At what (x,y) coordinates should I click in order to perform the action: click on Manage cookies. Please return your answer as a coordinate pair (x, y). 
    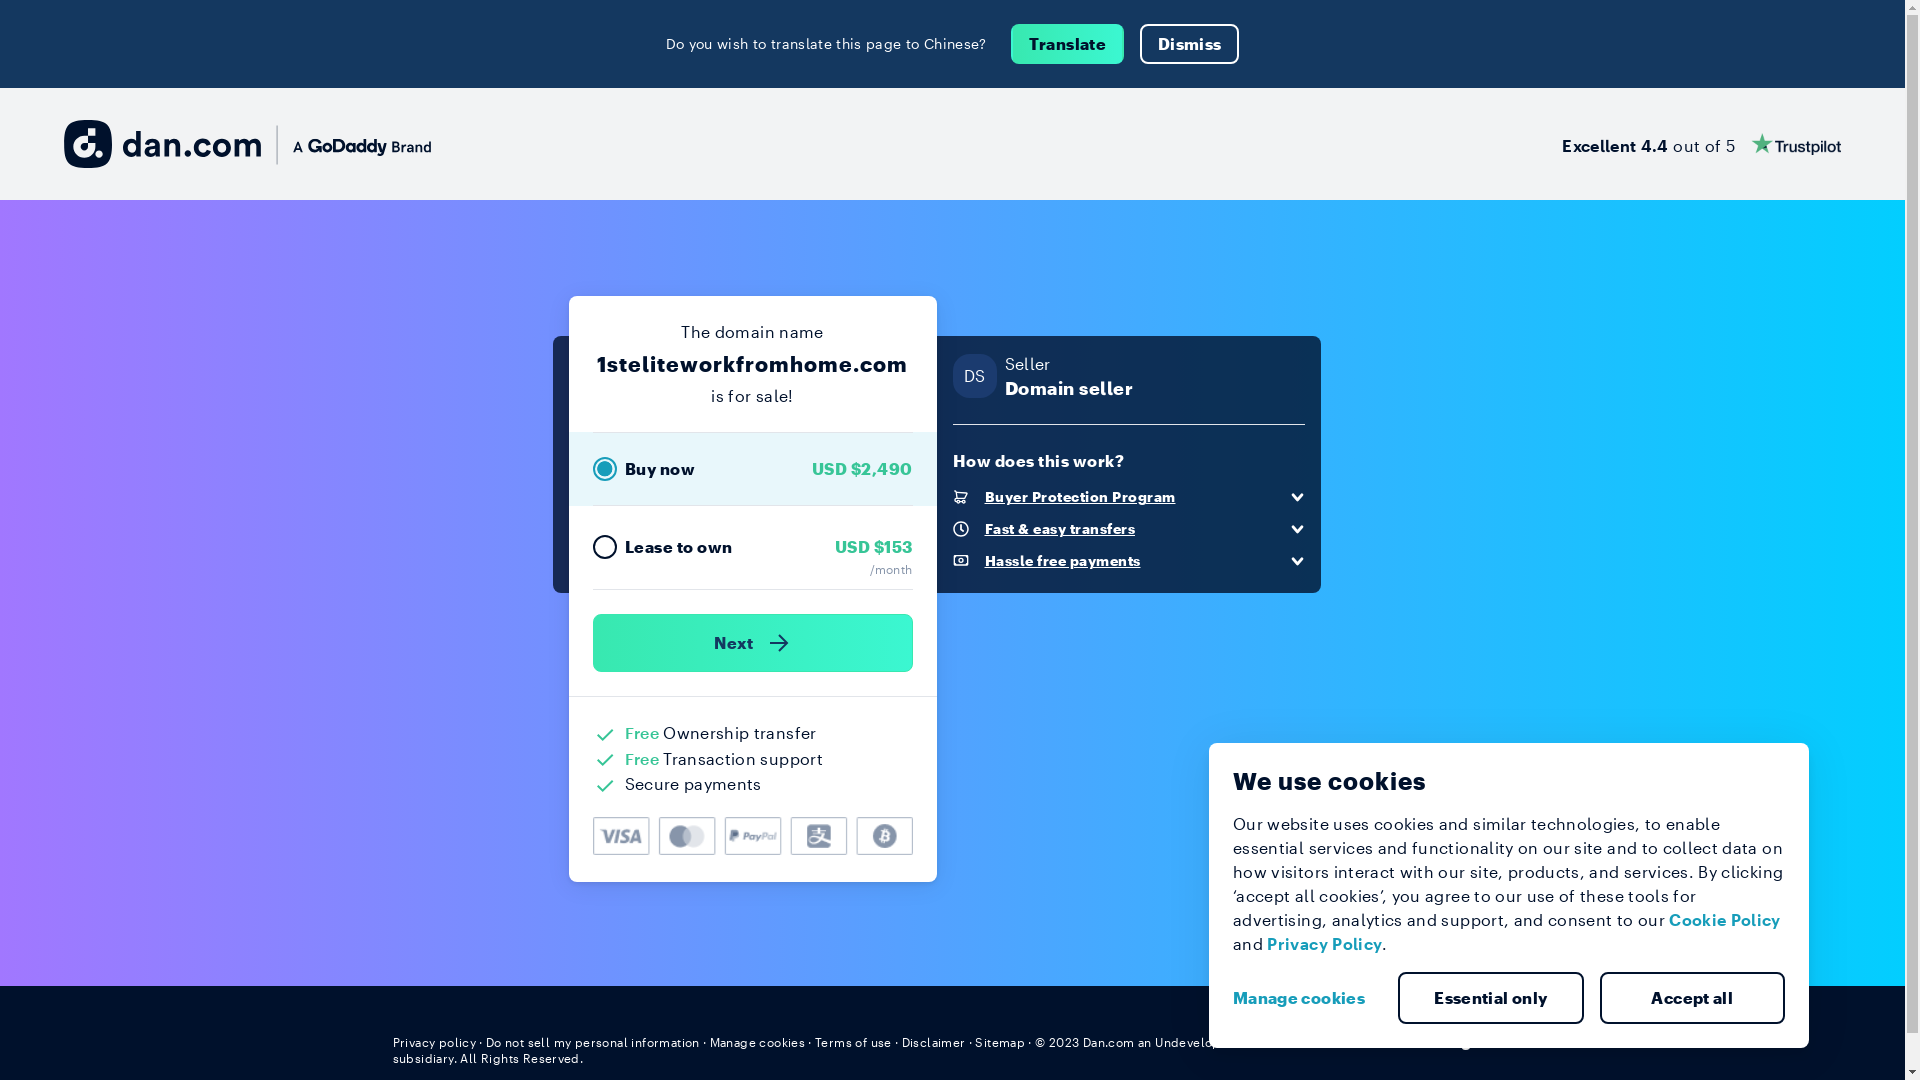
    Looking at the image, I should click on (758, 1042).